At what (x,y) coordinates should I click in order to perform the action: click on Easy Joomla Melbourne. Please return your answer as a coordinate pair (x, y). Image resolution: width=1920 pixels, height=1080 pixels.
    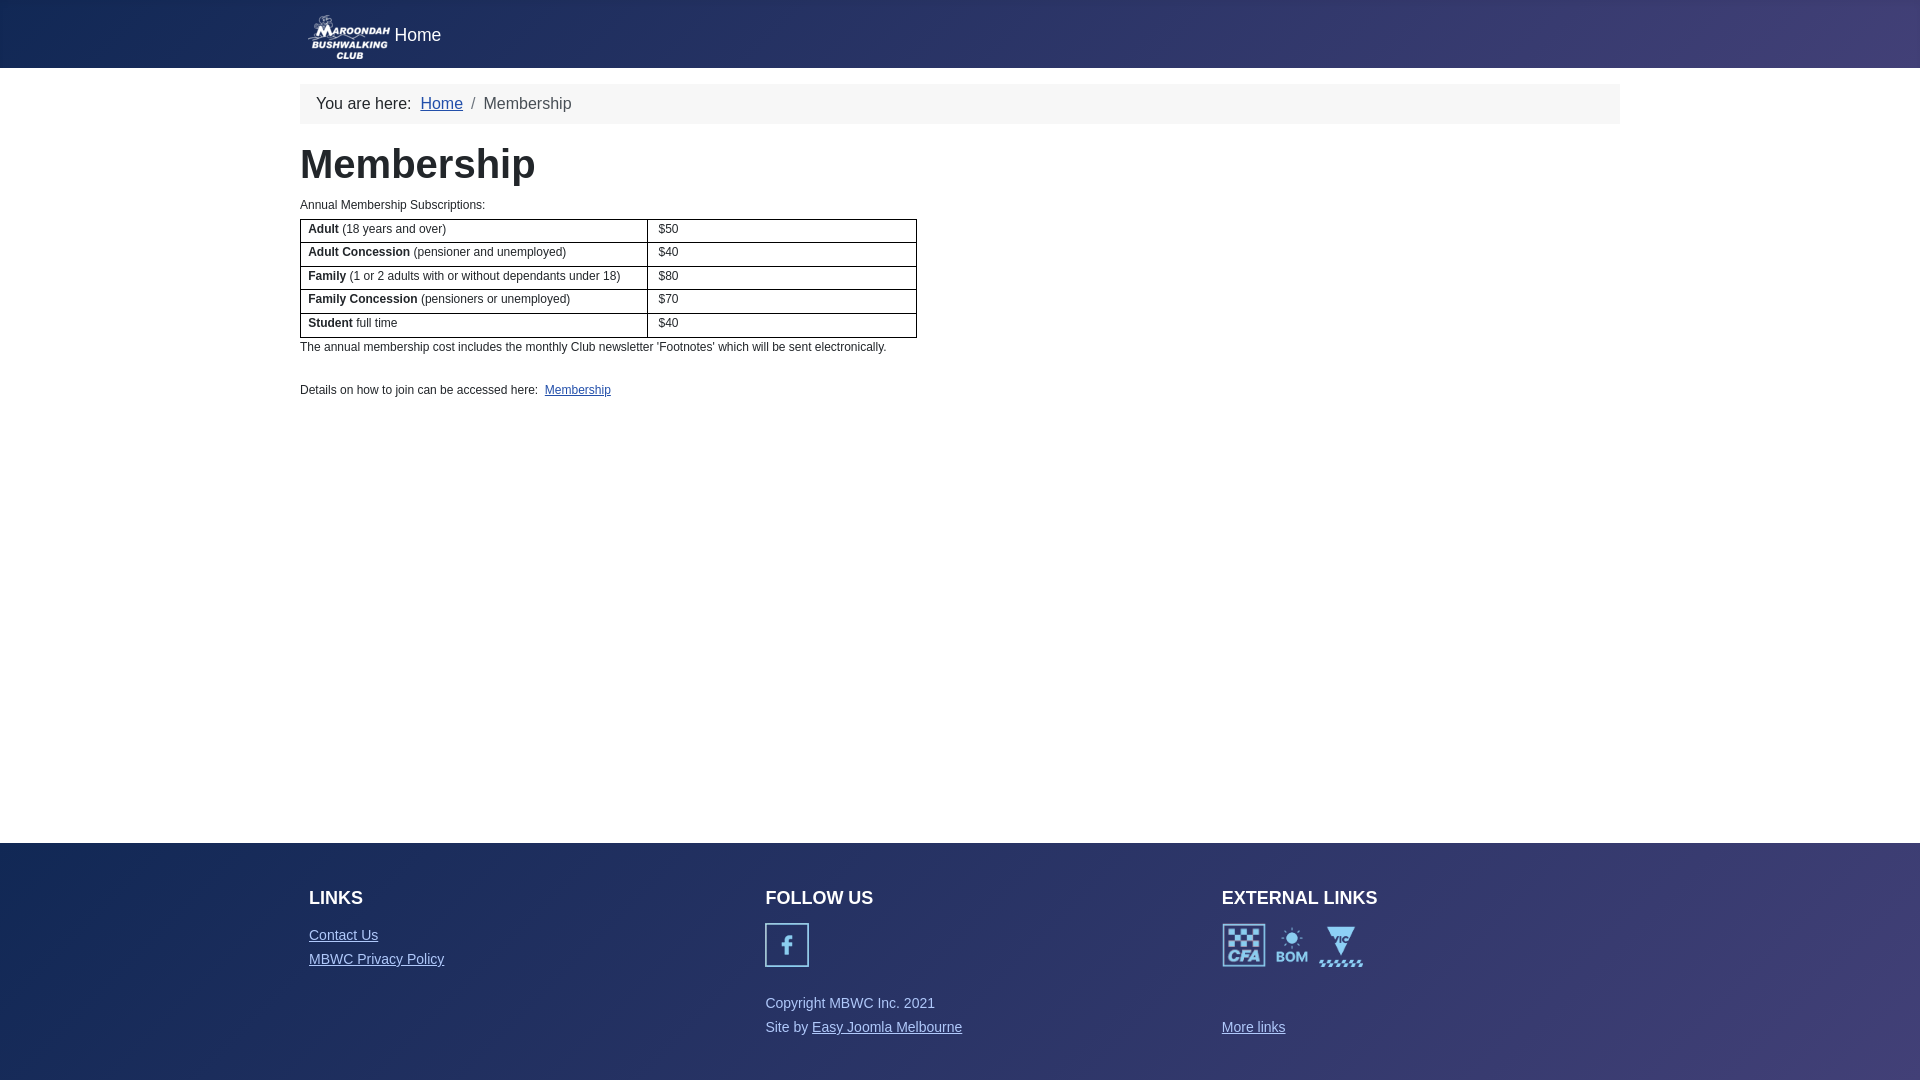
    Looking at the image, I should click on (887, 1027).